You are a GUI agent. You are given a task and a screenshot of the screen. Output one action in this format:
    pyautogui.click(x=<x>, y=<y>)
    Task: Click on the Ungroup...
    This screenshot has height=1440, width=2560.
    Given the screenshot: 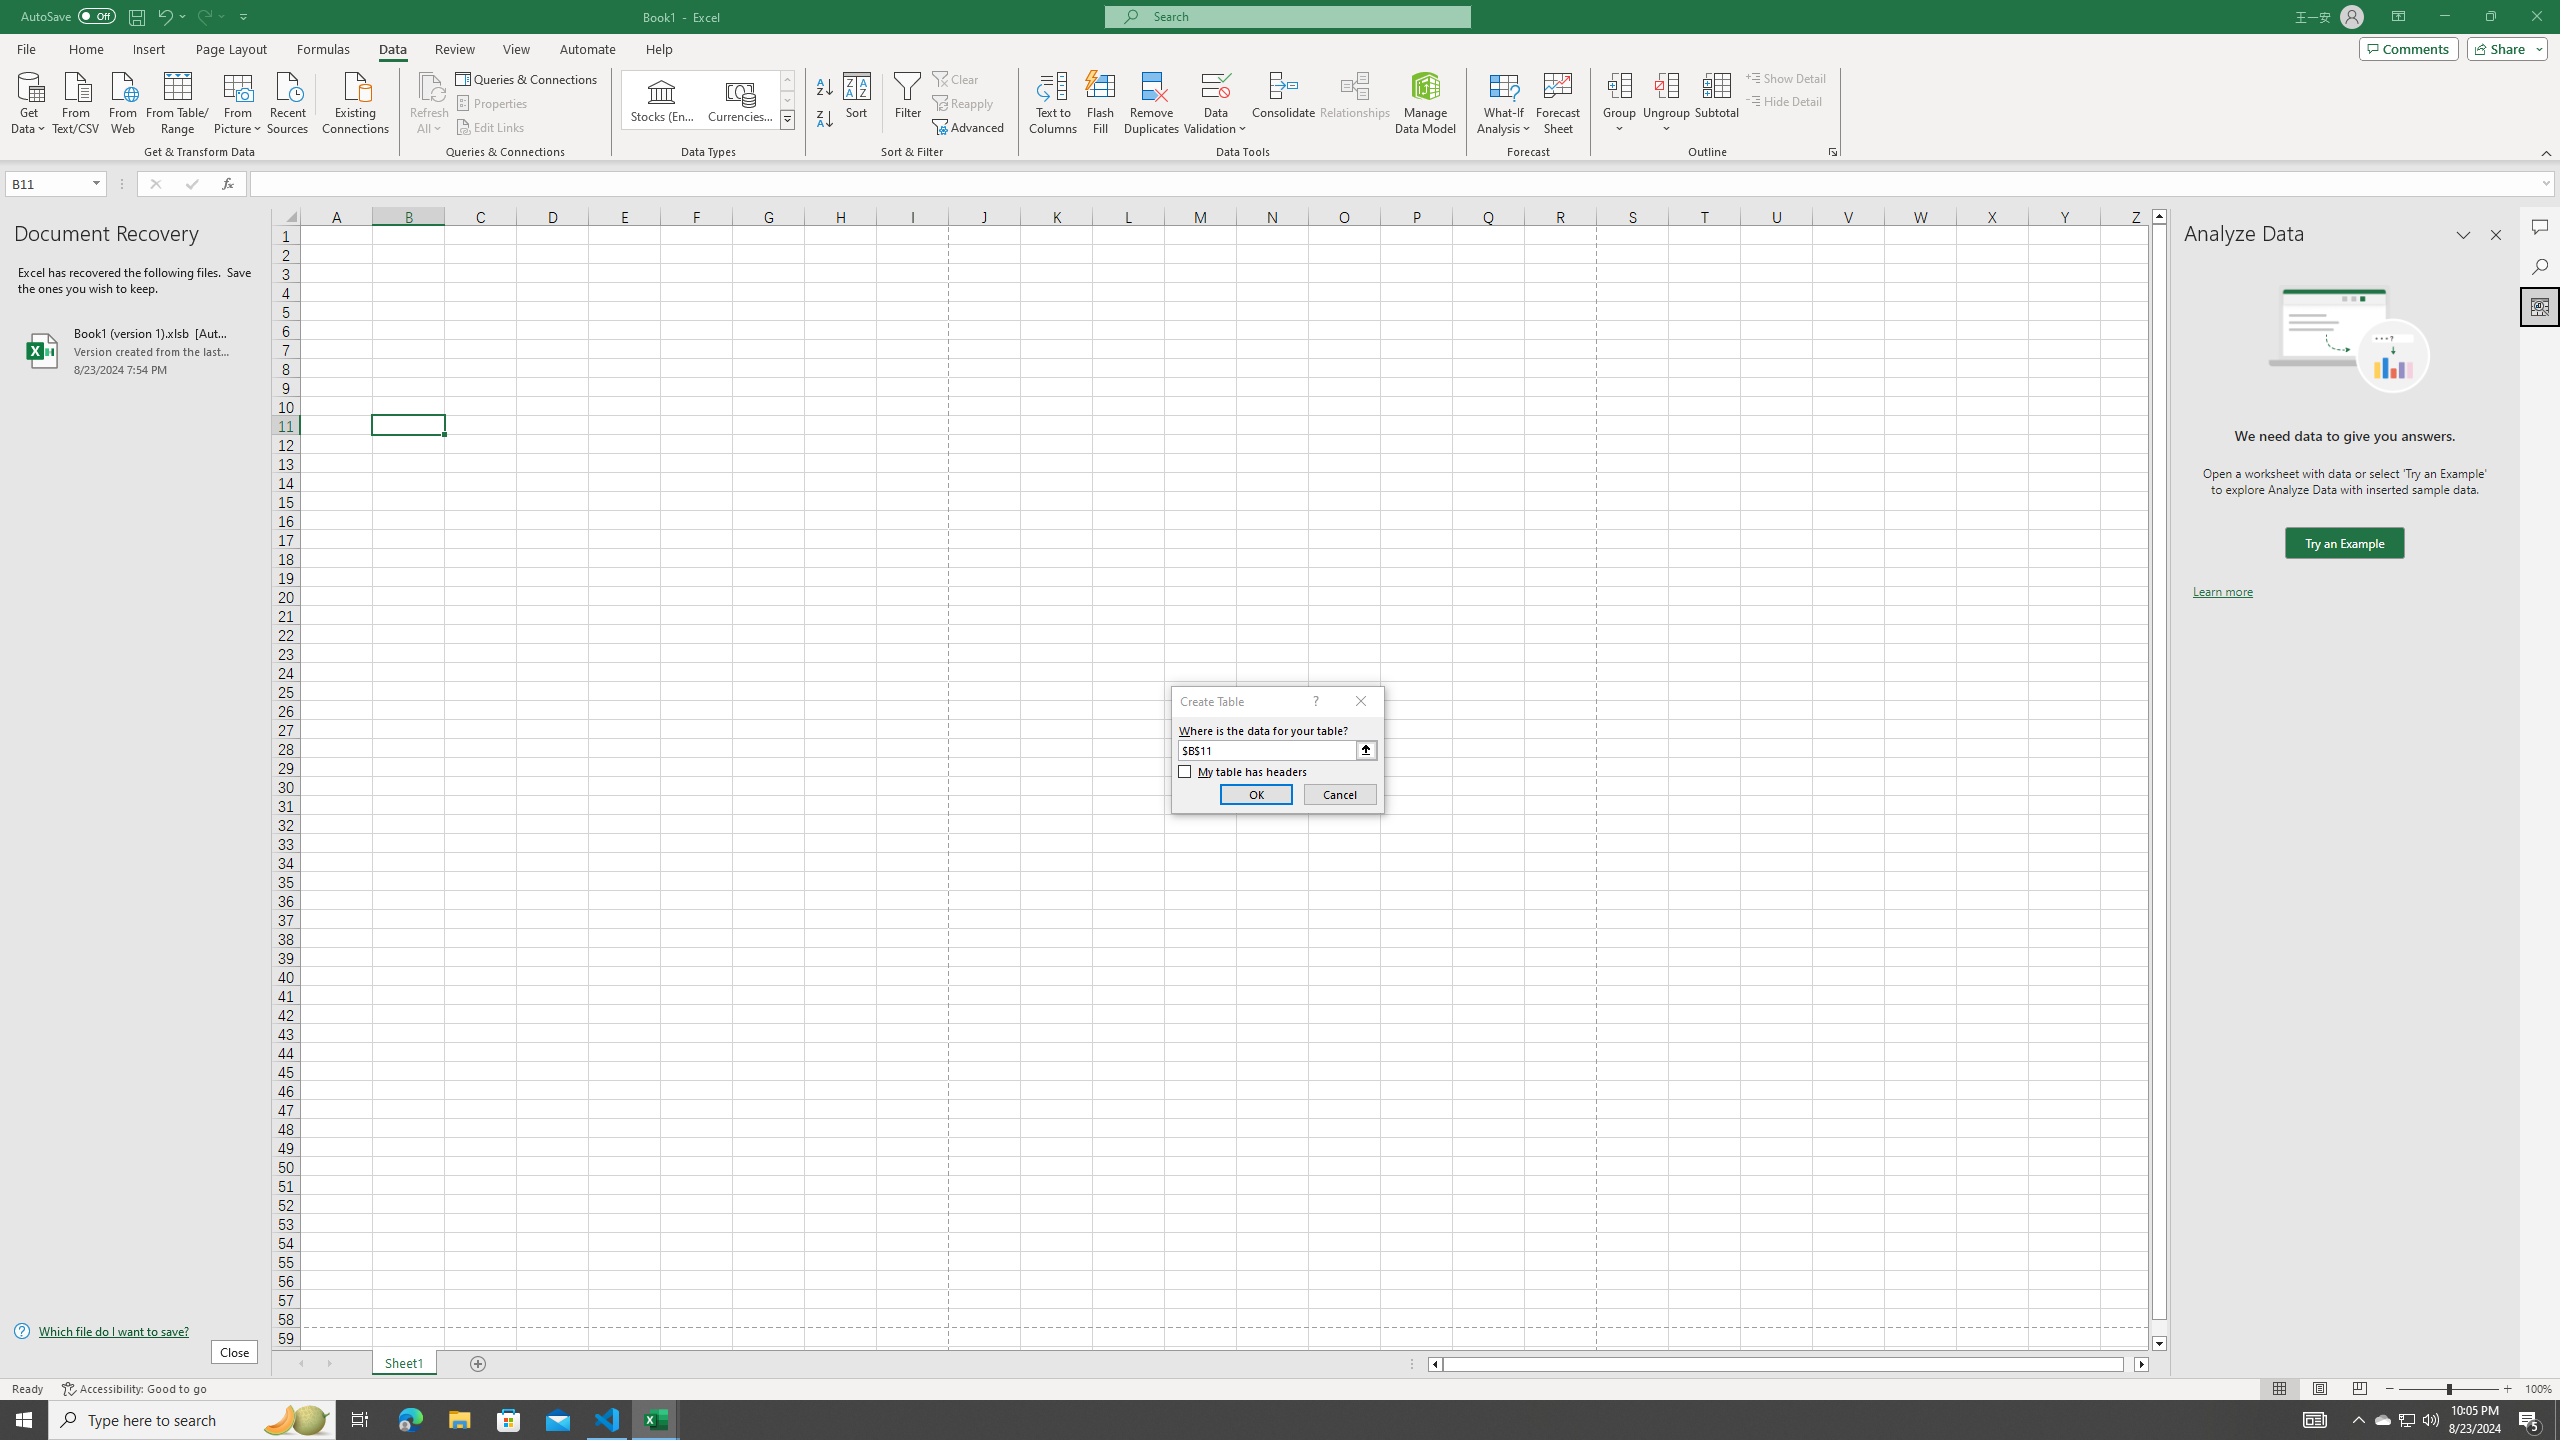 What is the action you would take?
    pyautogui.click(x=1666, y=85)
    